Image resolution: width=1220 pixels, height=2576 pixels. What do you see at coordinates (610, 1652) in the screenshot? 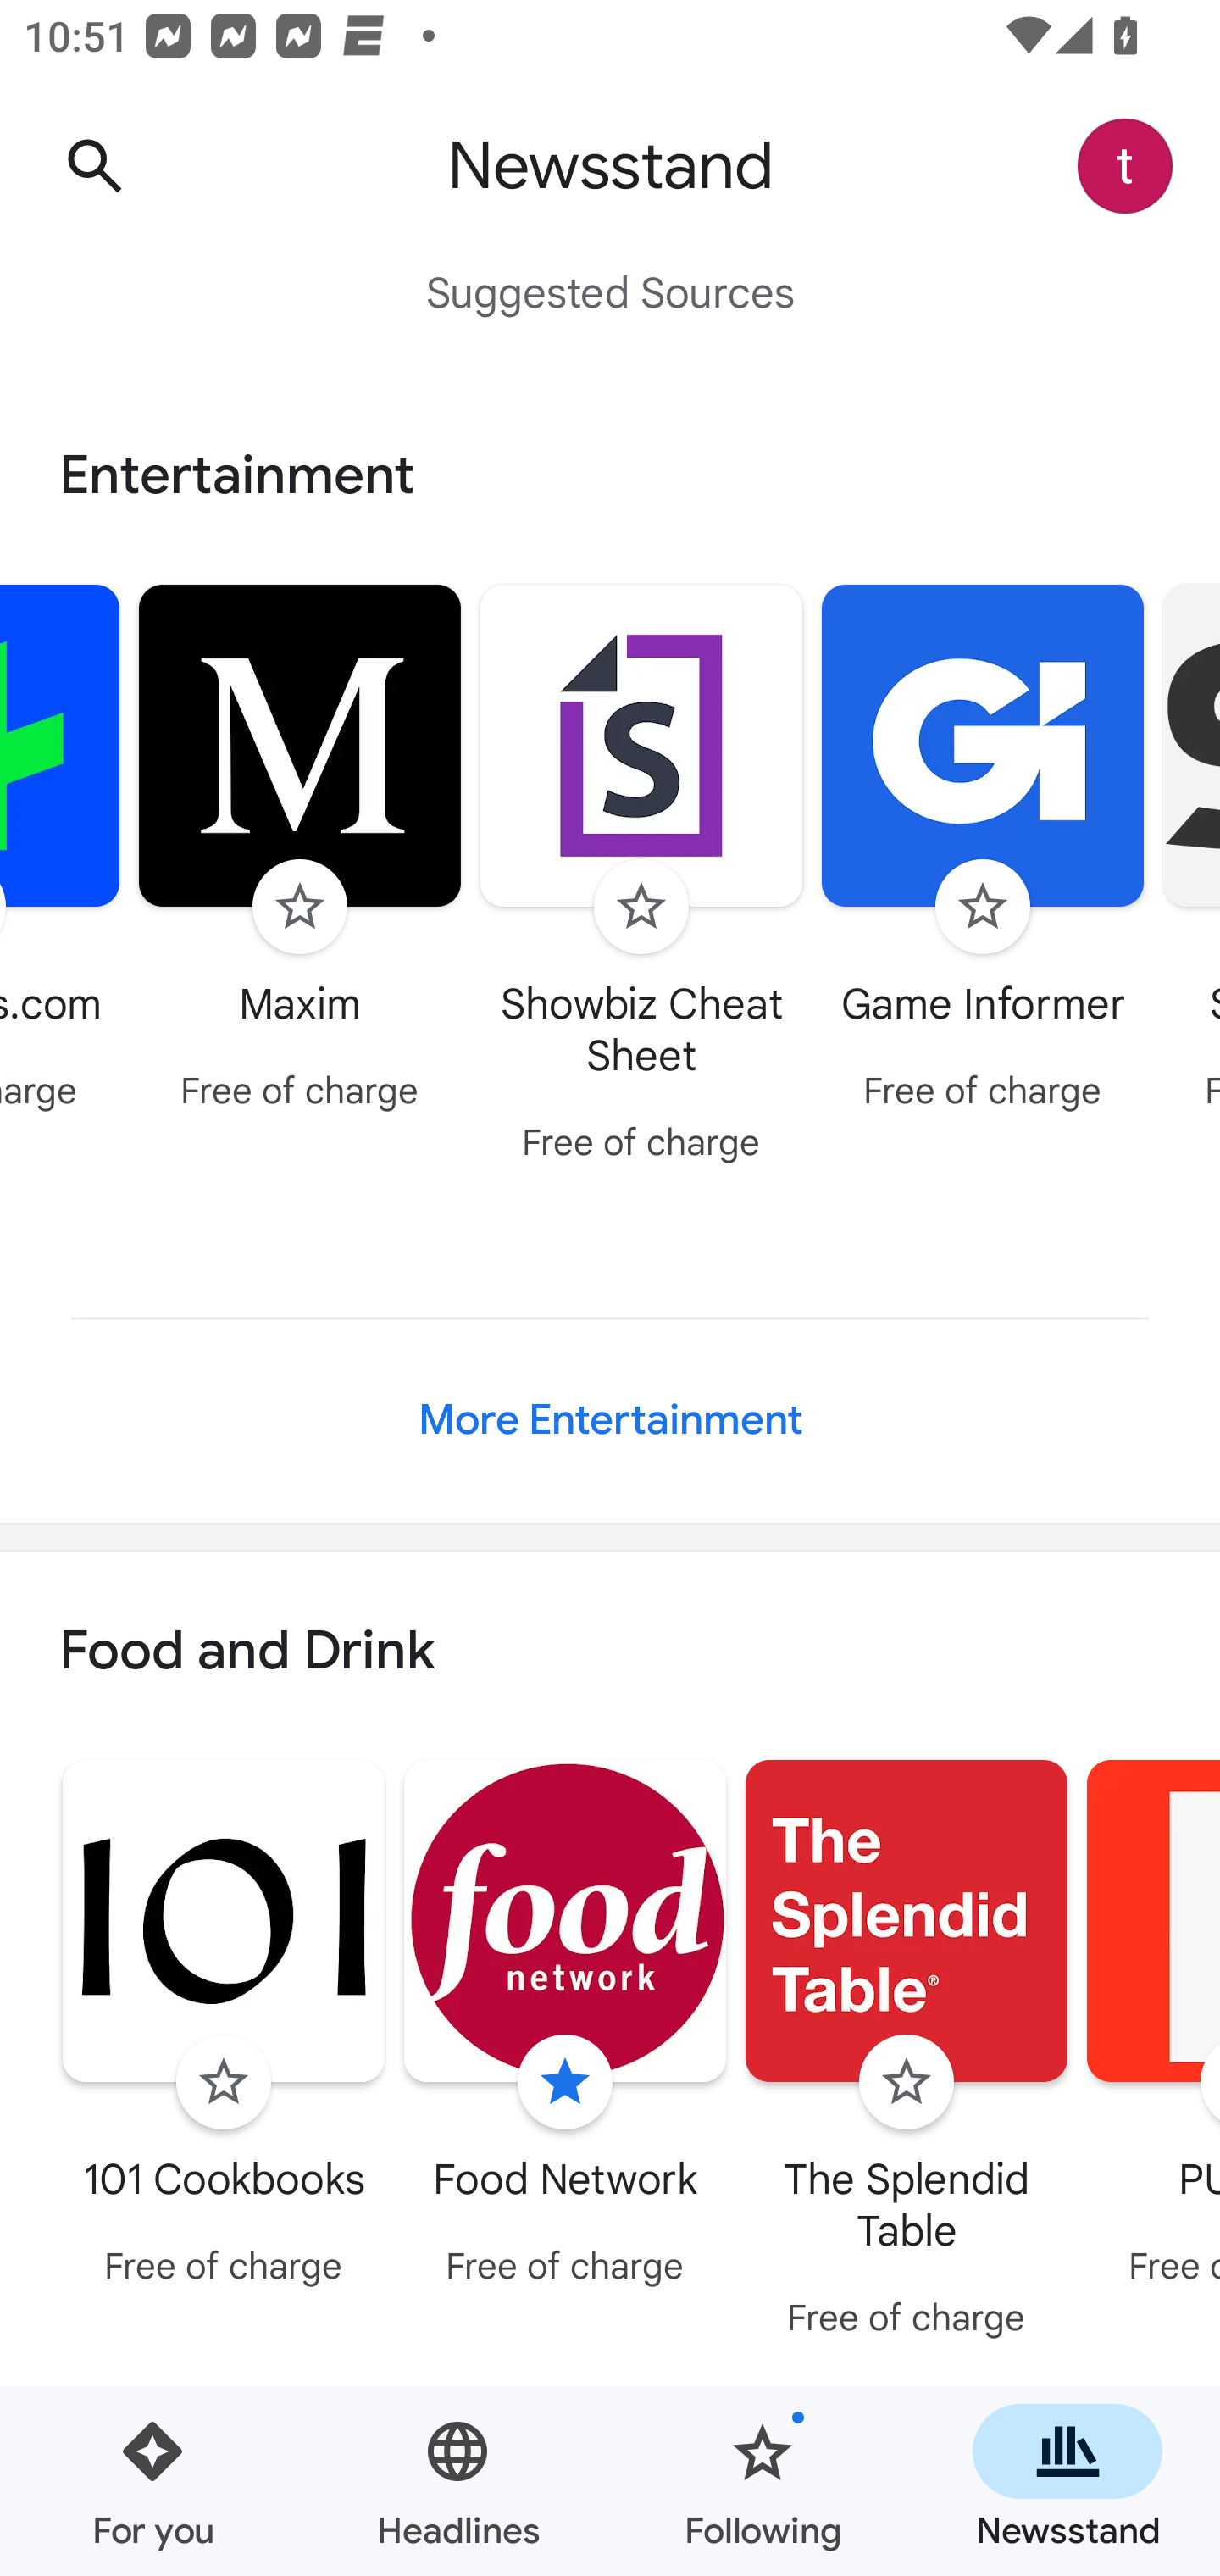
I see `Food and Drink` at bounding box center [610, 1652].